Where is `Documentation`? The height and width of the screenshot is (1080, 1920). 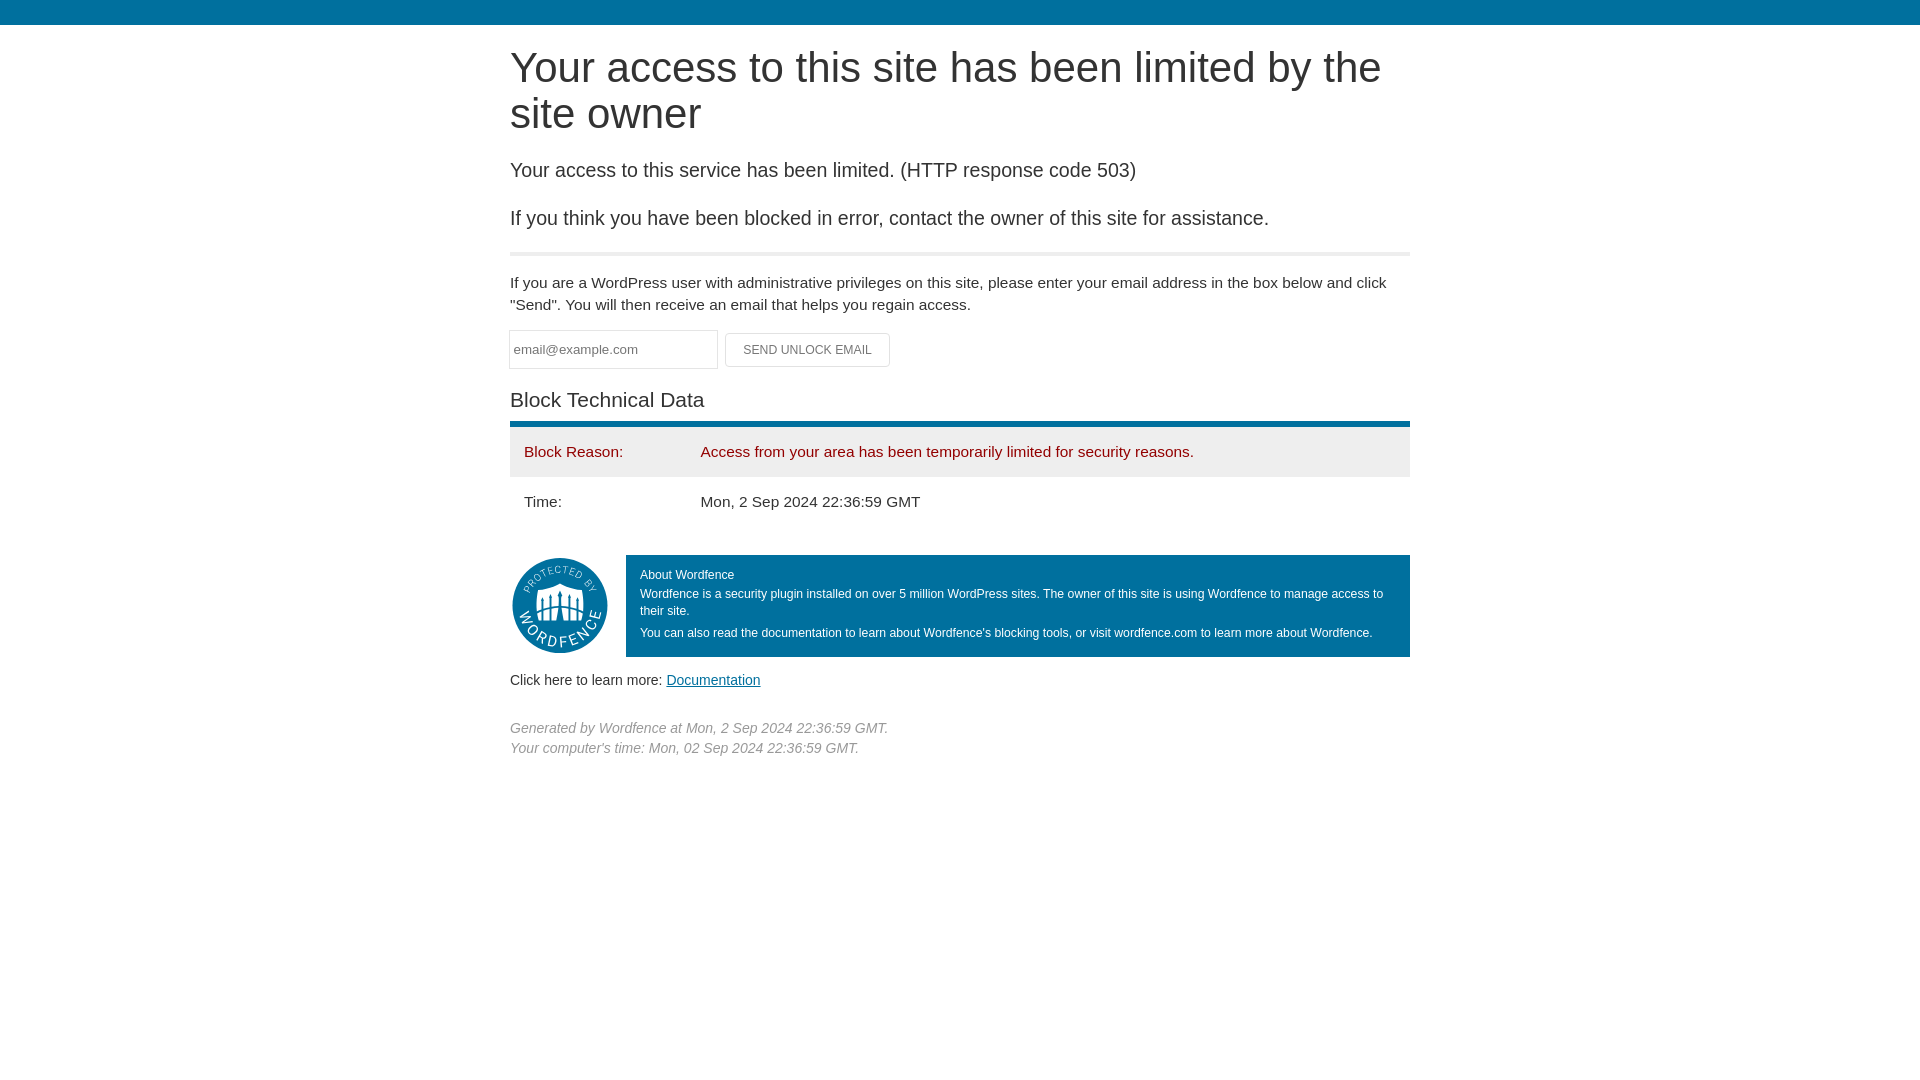 Documentation is located at coordinates (713, 679).